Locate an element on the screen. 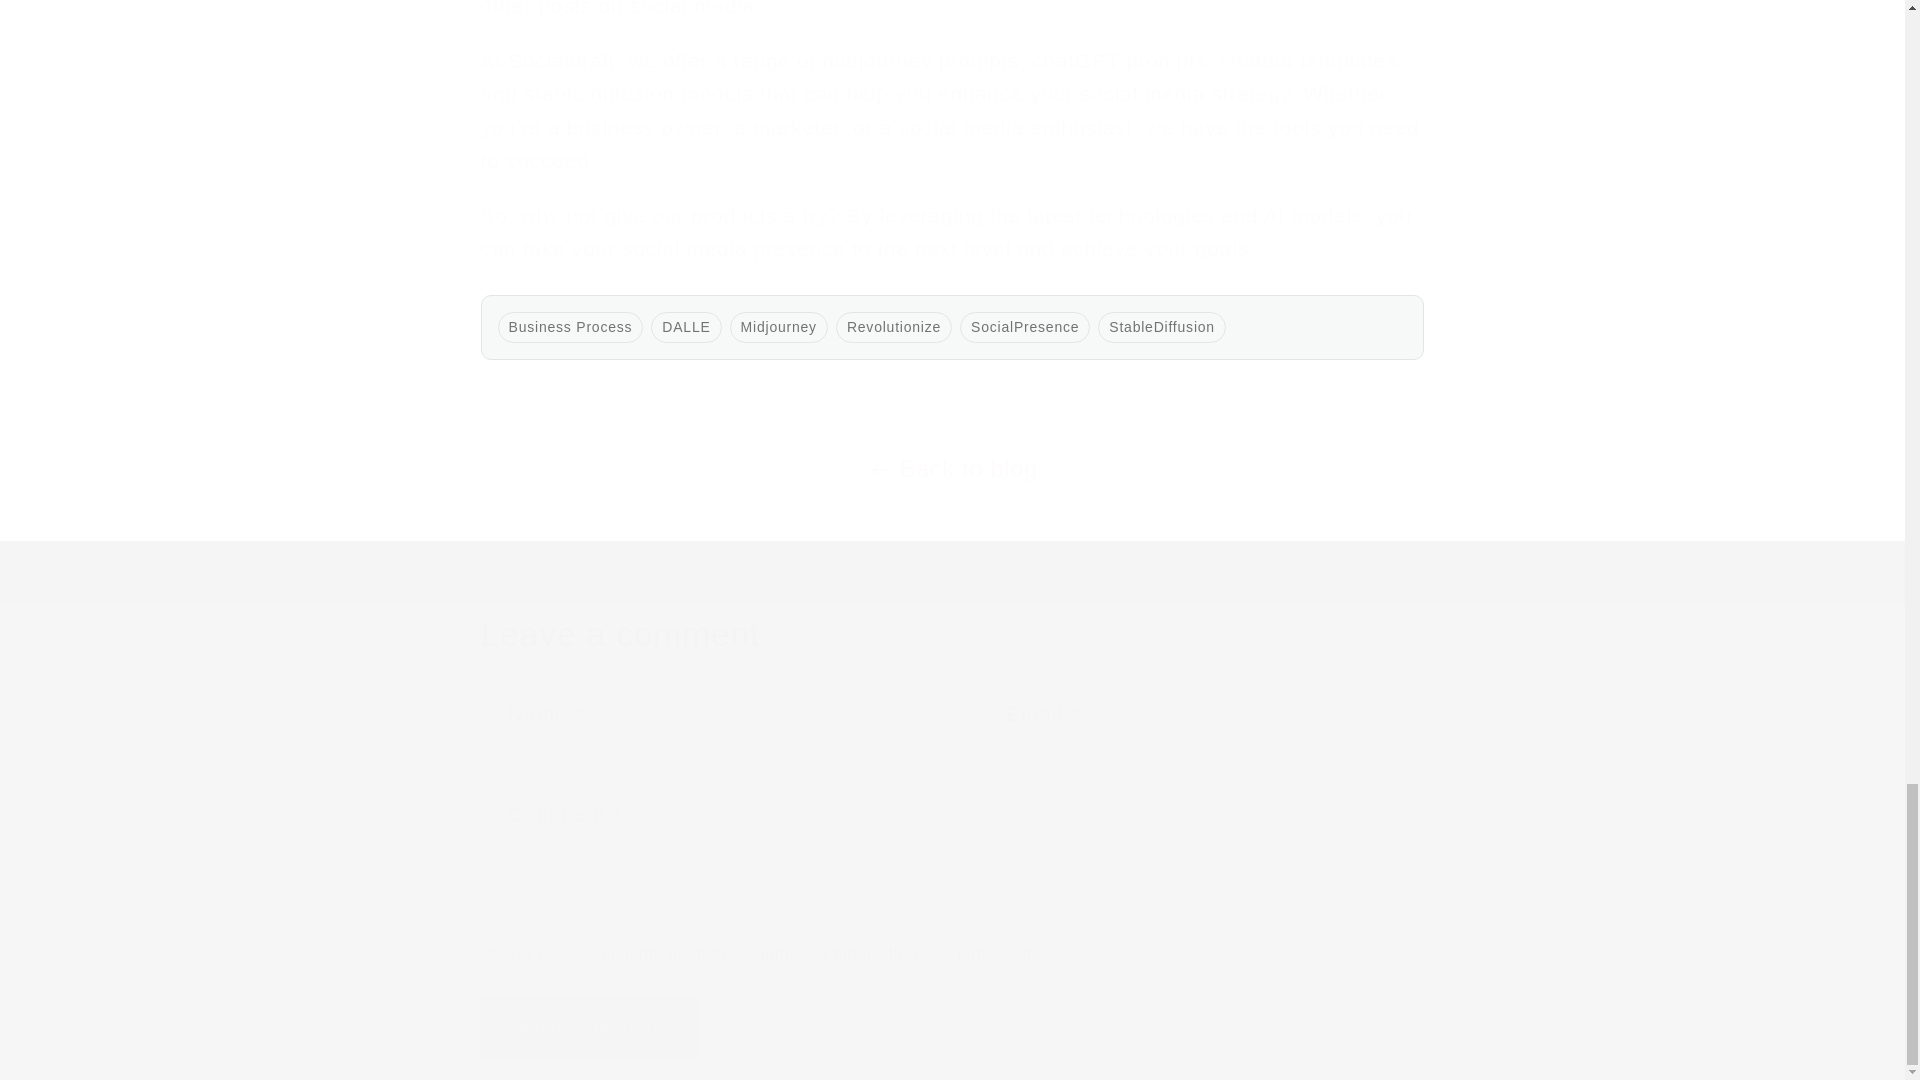  Show articles tagged StableDiffusion is located at coordinates (1162, 328).